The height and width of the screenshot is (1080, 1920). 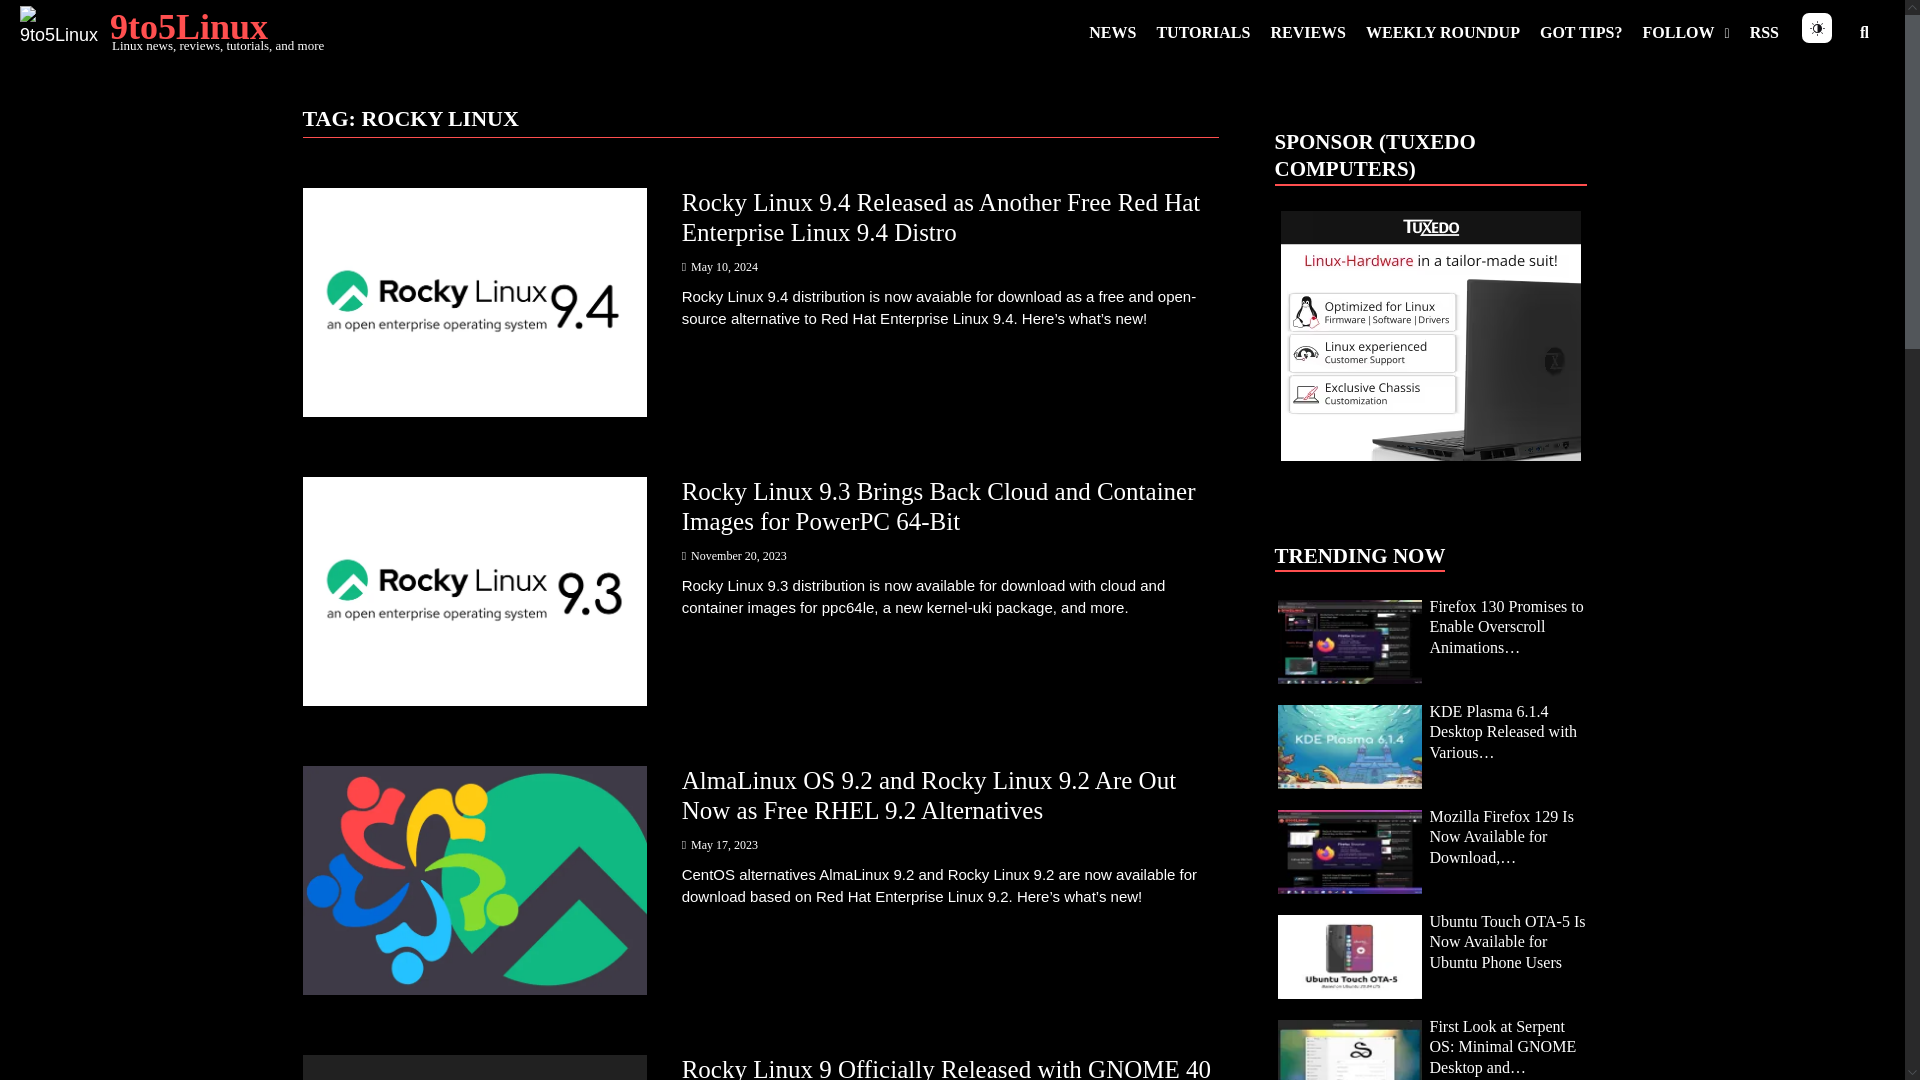 What do you see at coordinates (1349, 956) in the screenshot?
I see `Ubuntu Touch OTA-5 Is Now Available for Ubuntu Phone Users` at bounding box center [1349, 956].